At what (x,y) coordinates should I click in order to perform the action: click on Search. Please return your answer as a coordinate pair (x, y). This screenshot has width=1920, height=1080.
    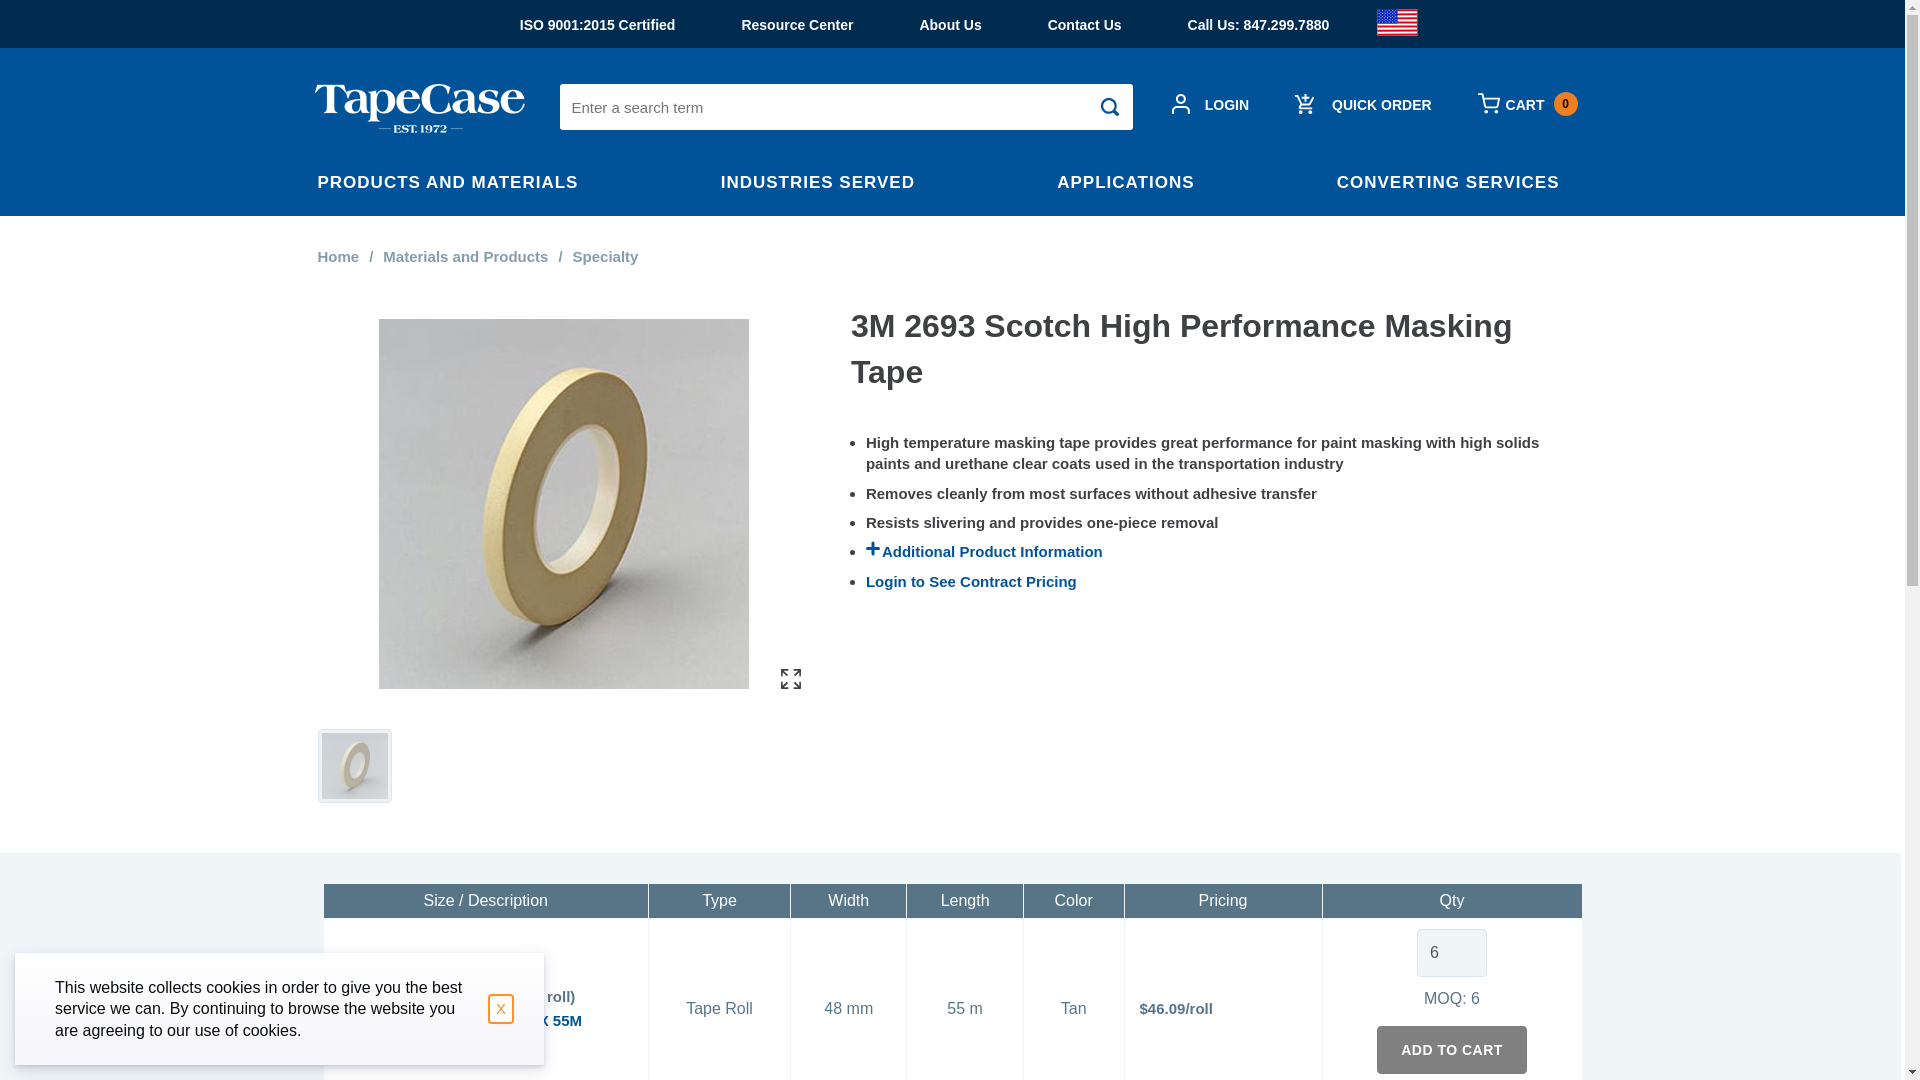
    Looking at the image, I should click on (1110, 106).